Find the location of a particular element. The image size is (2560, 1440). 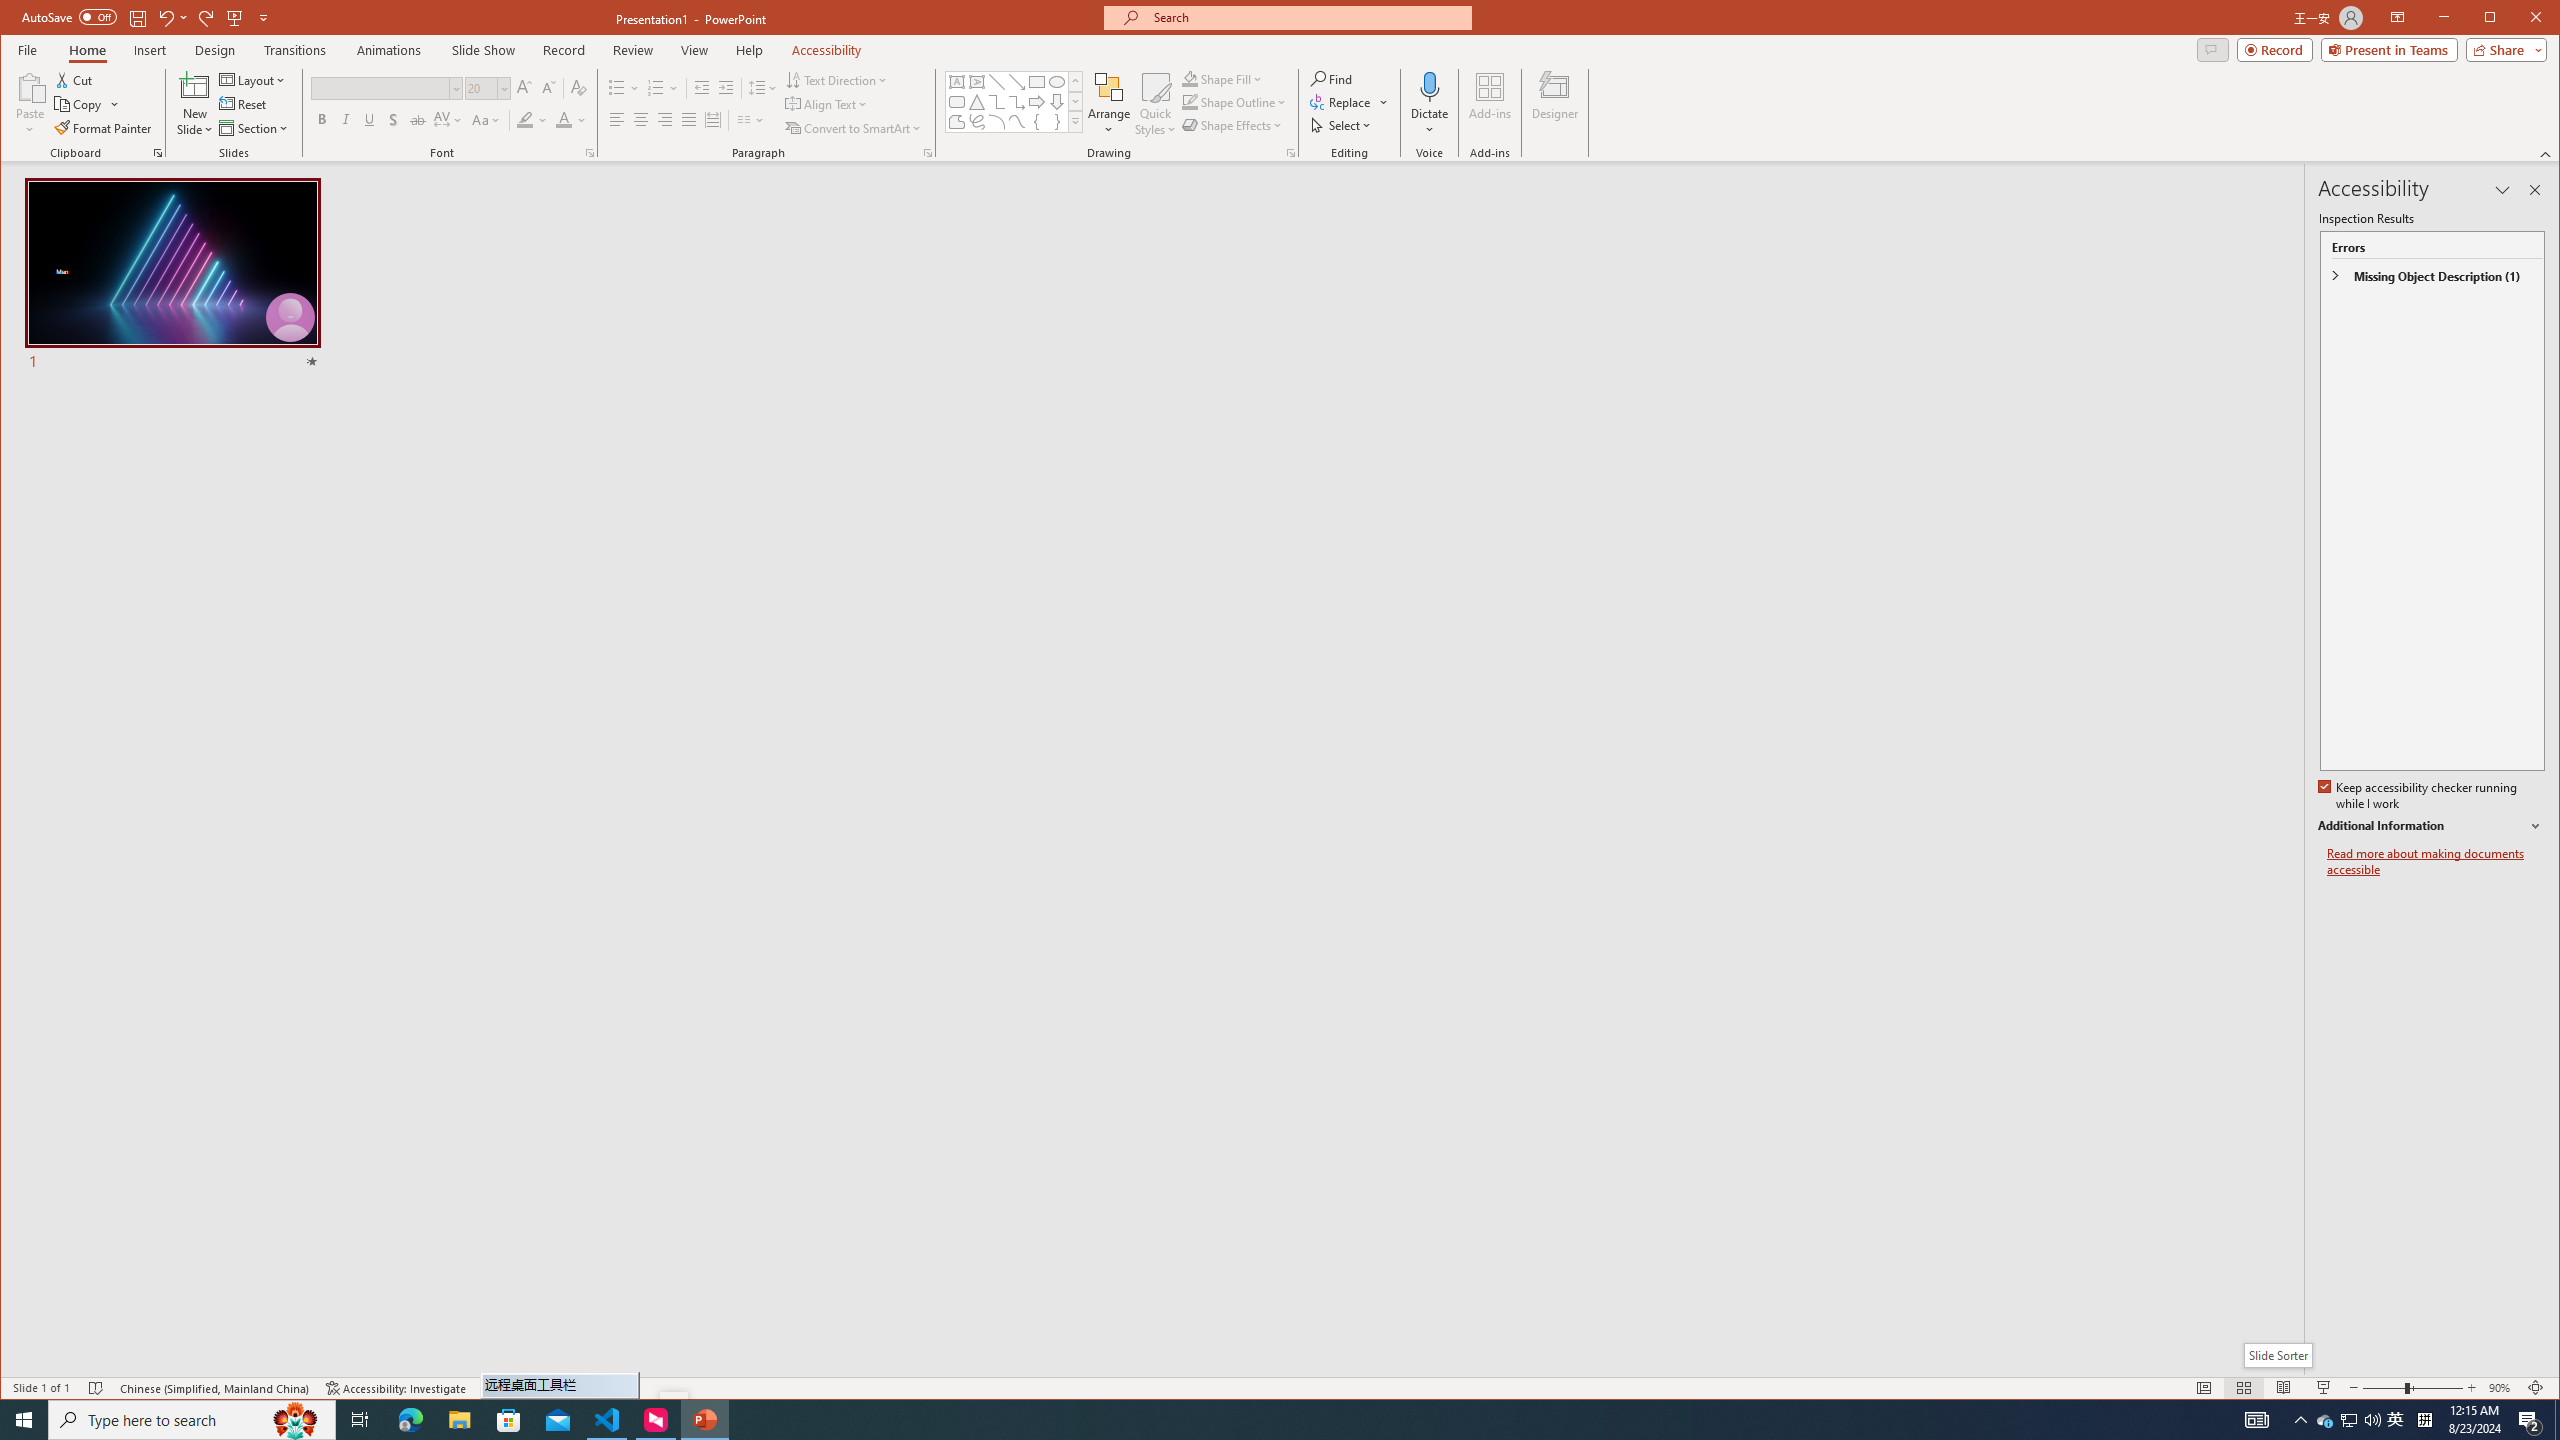

Justify is located at coordinates (688, 120).